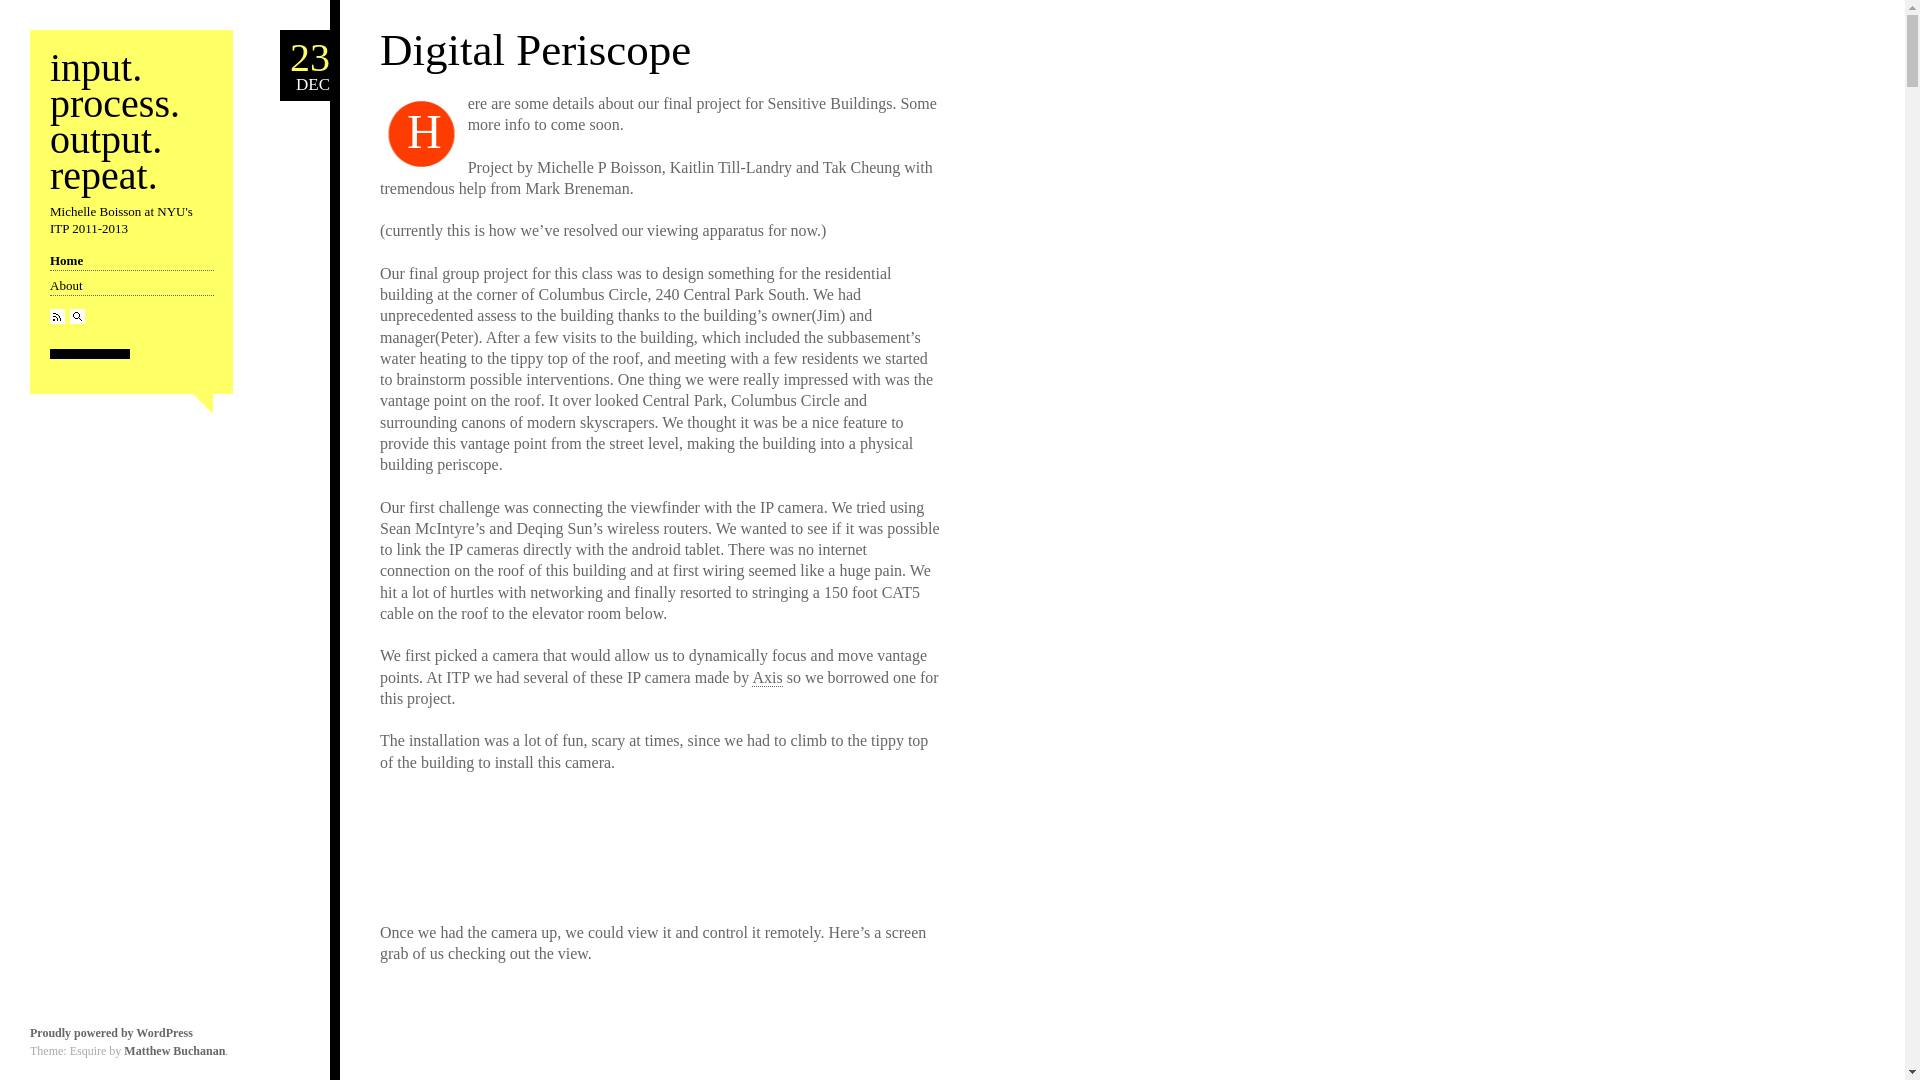 This screenshot has width=1920, height=1080. I want to click on Skip to content, so click(114, 121).